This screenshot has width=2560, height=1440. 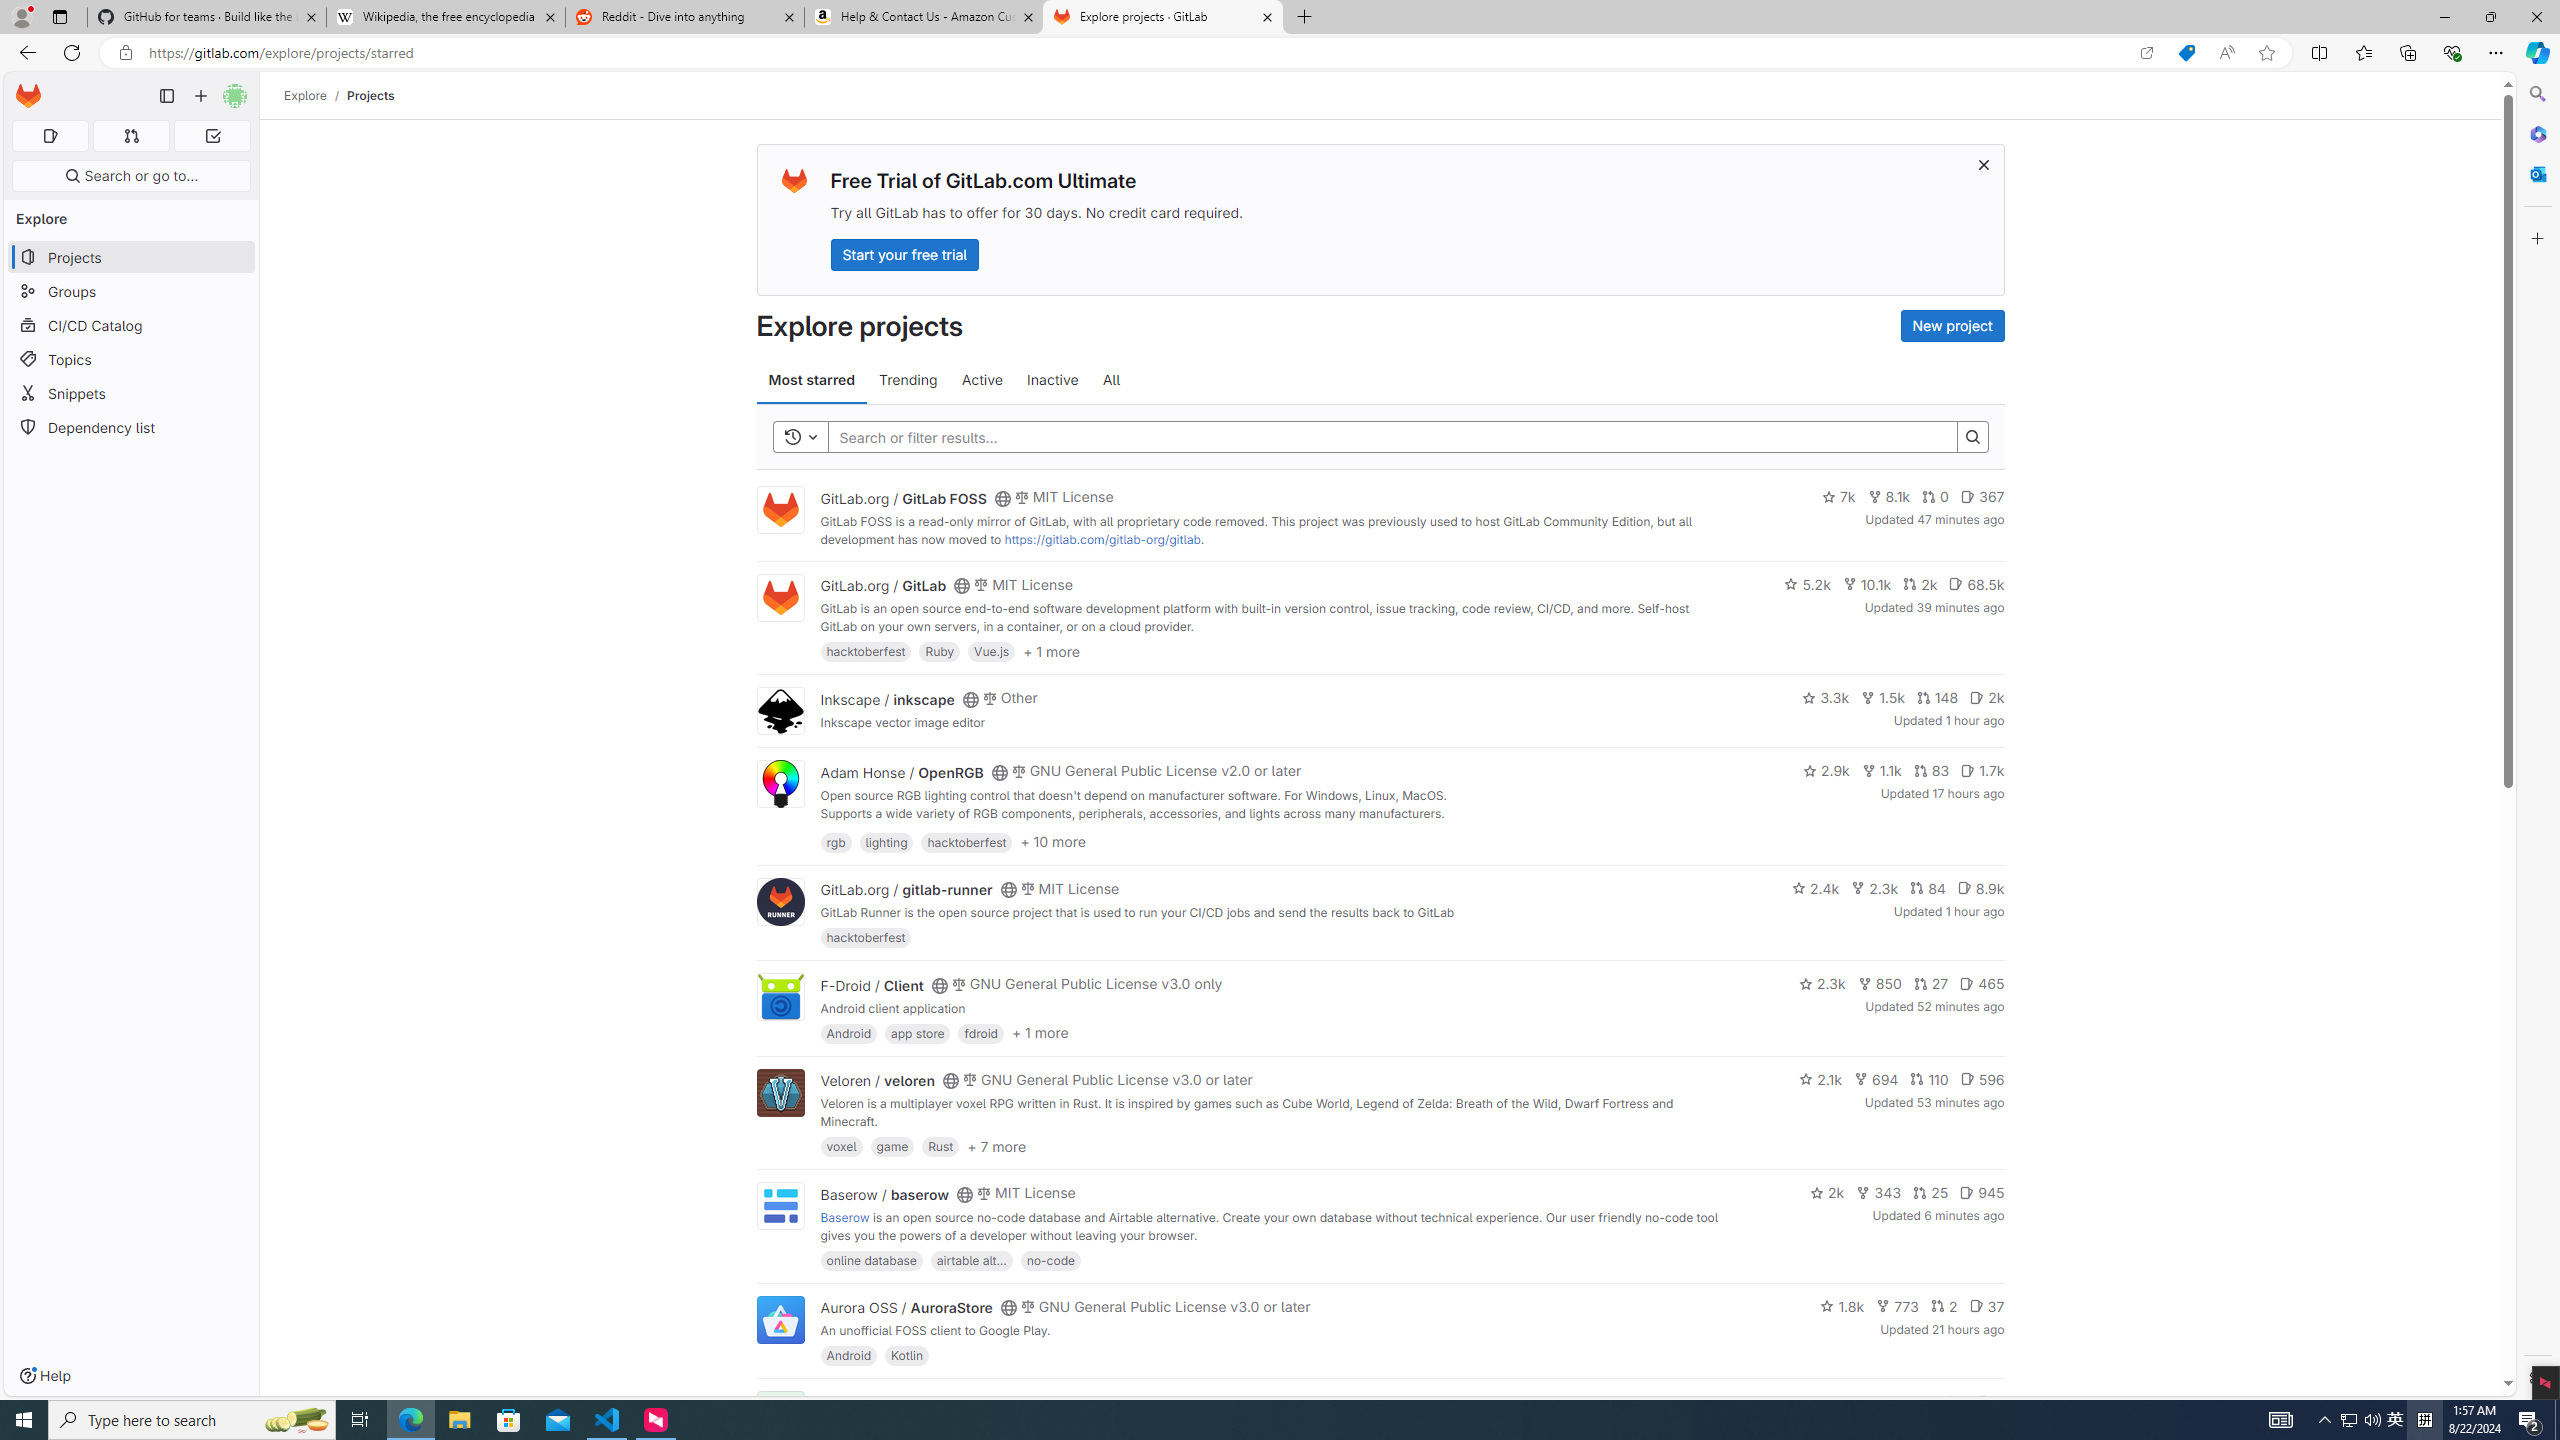 I want to click on 2, so click(x=1944, y=1306).